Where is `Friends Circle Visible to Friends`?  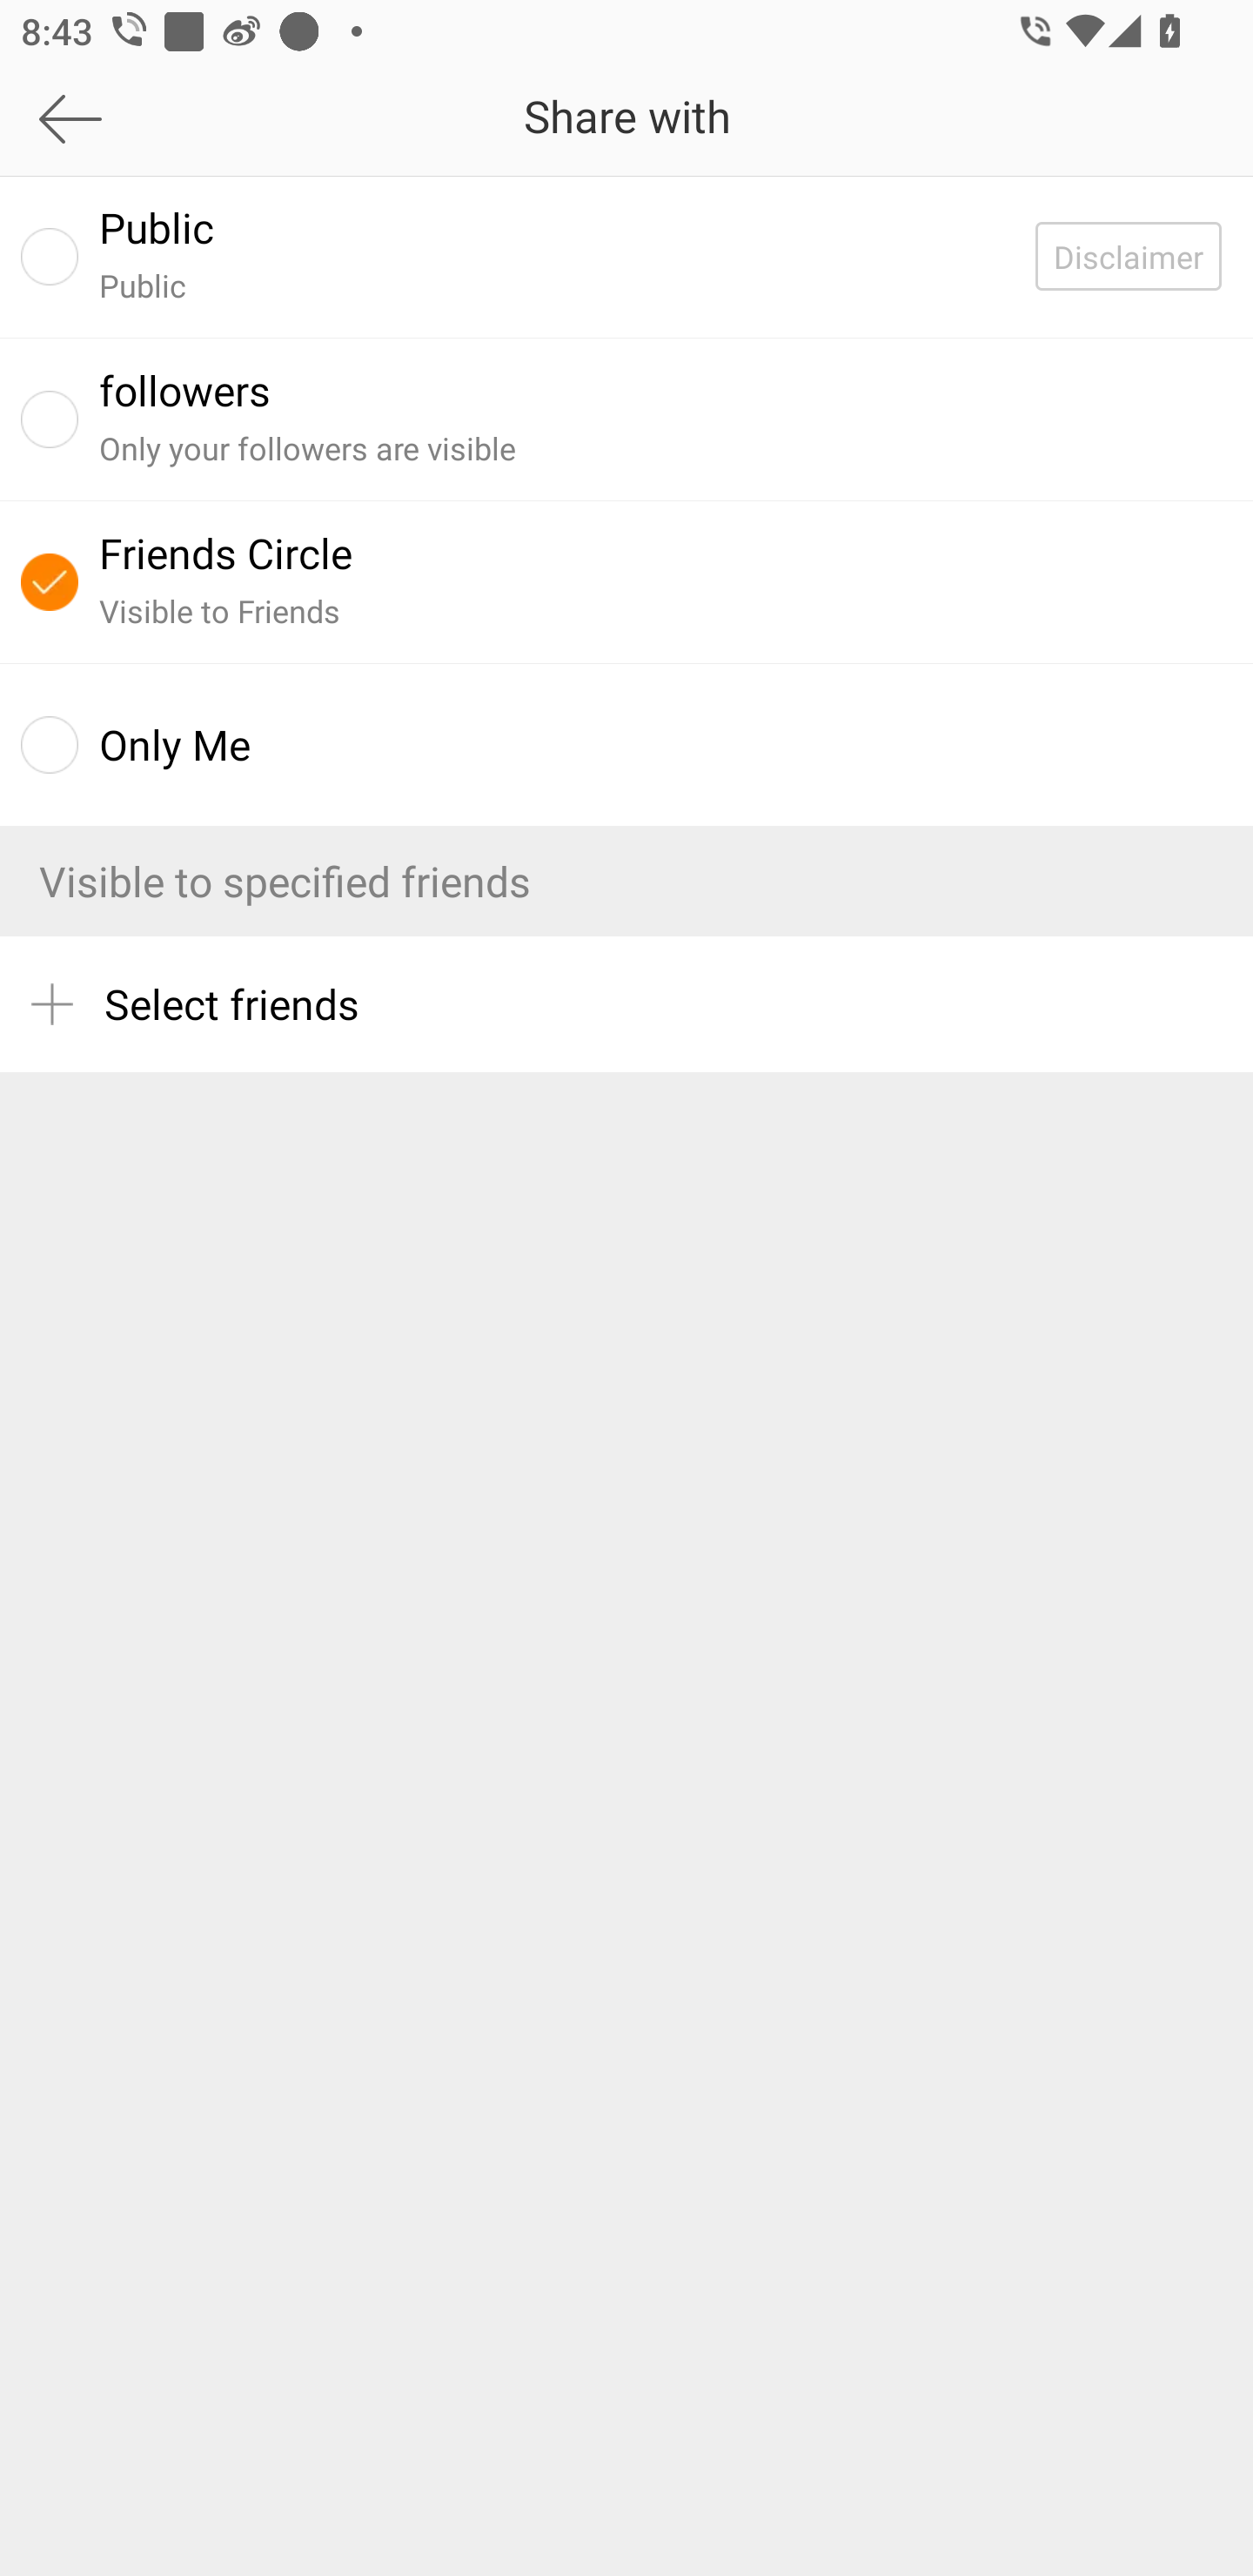
Friends Circle Visible to Friends is located at coordinates (626, 581).